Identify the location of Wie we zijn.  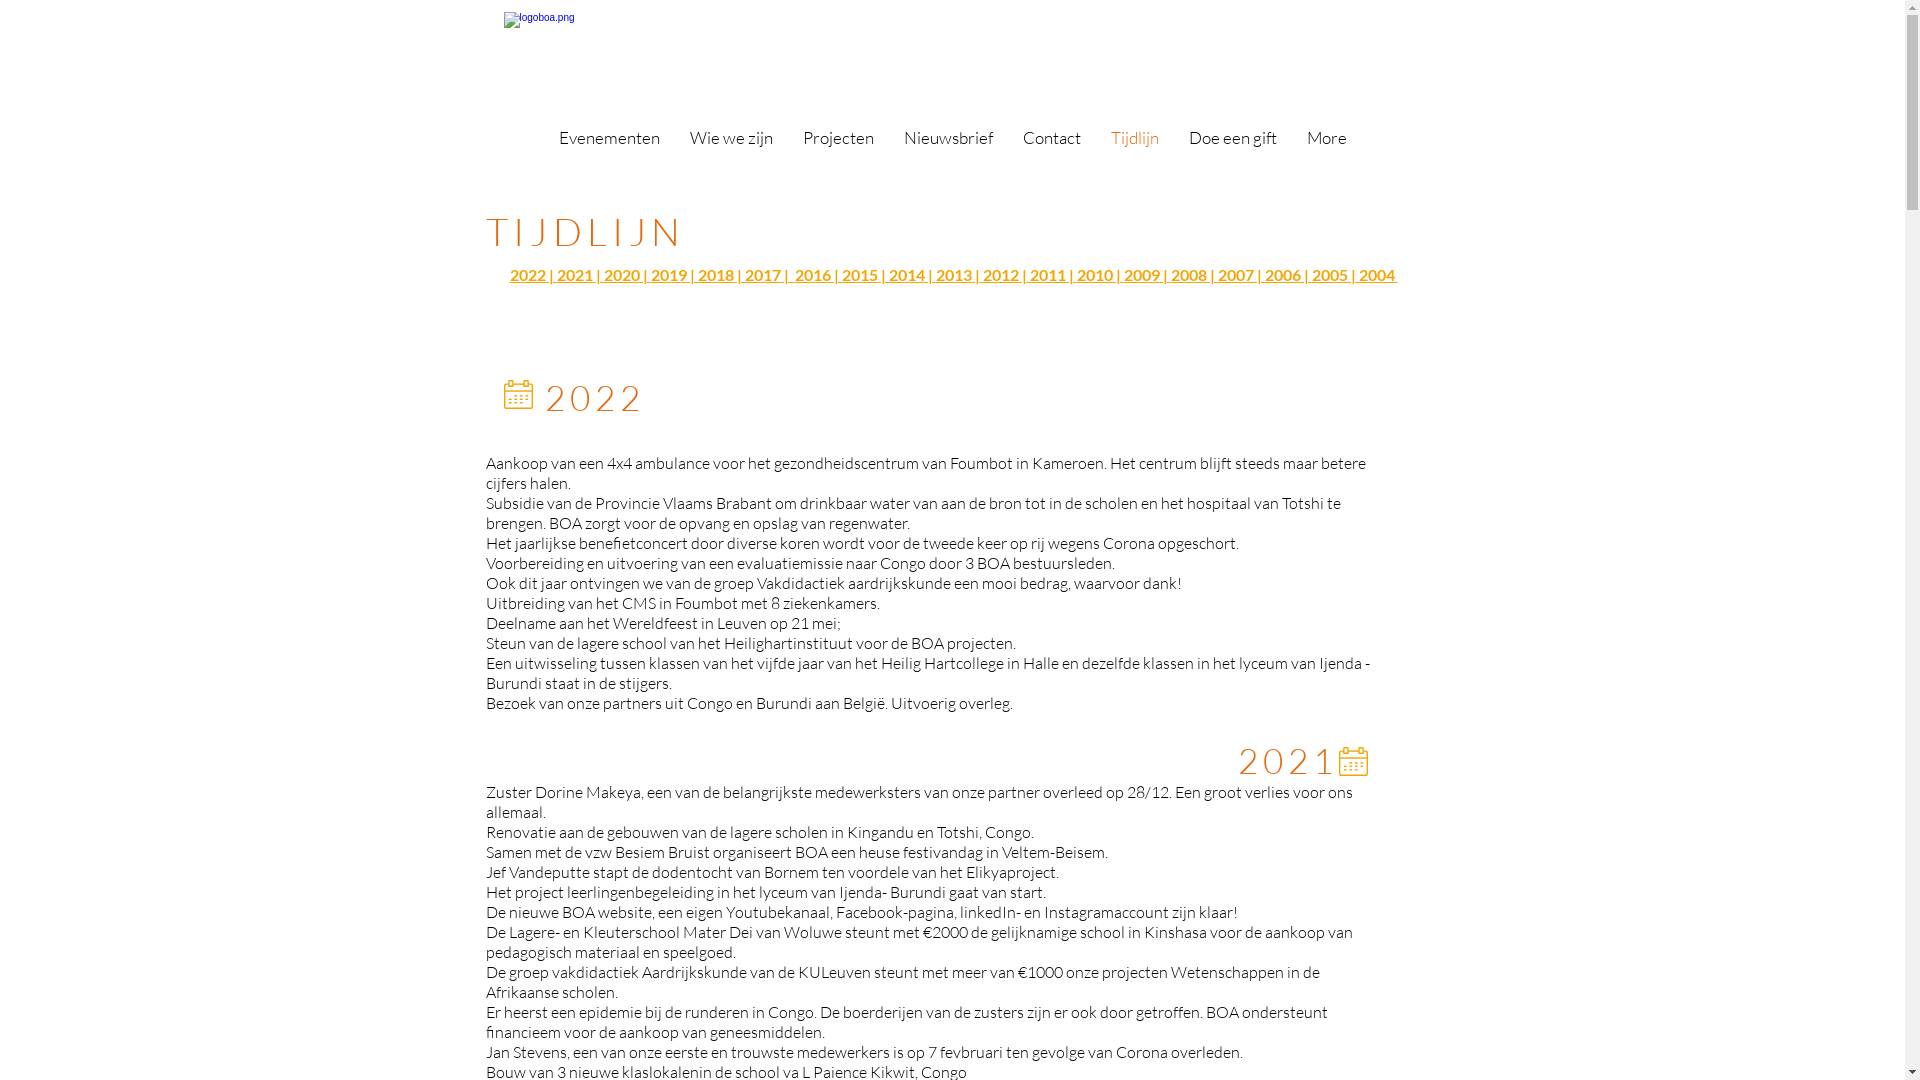
(730, 146).